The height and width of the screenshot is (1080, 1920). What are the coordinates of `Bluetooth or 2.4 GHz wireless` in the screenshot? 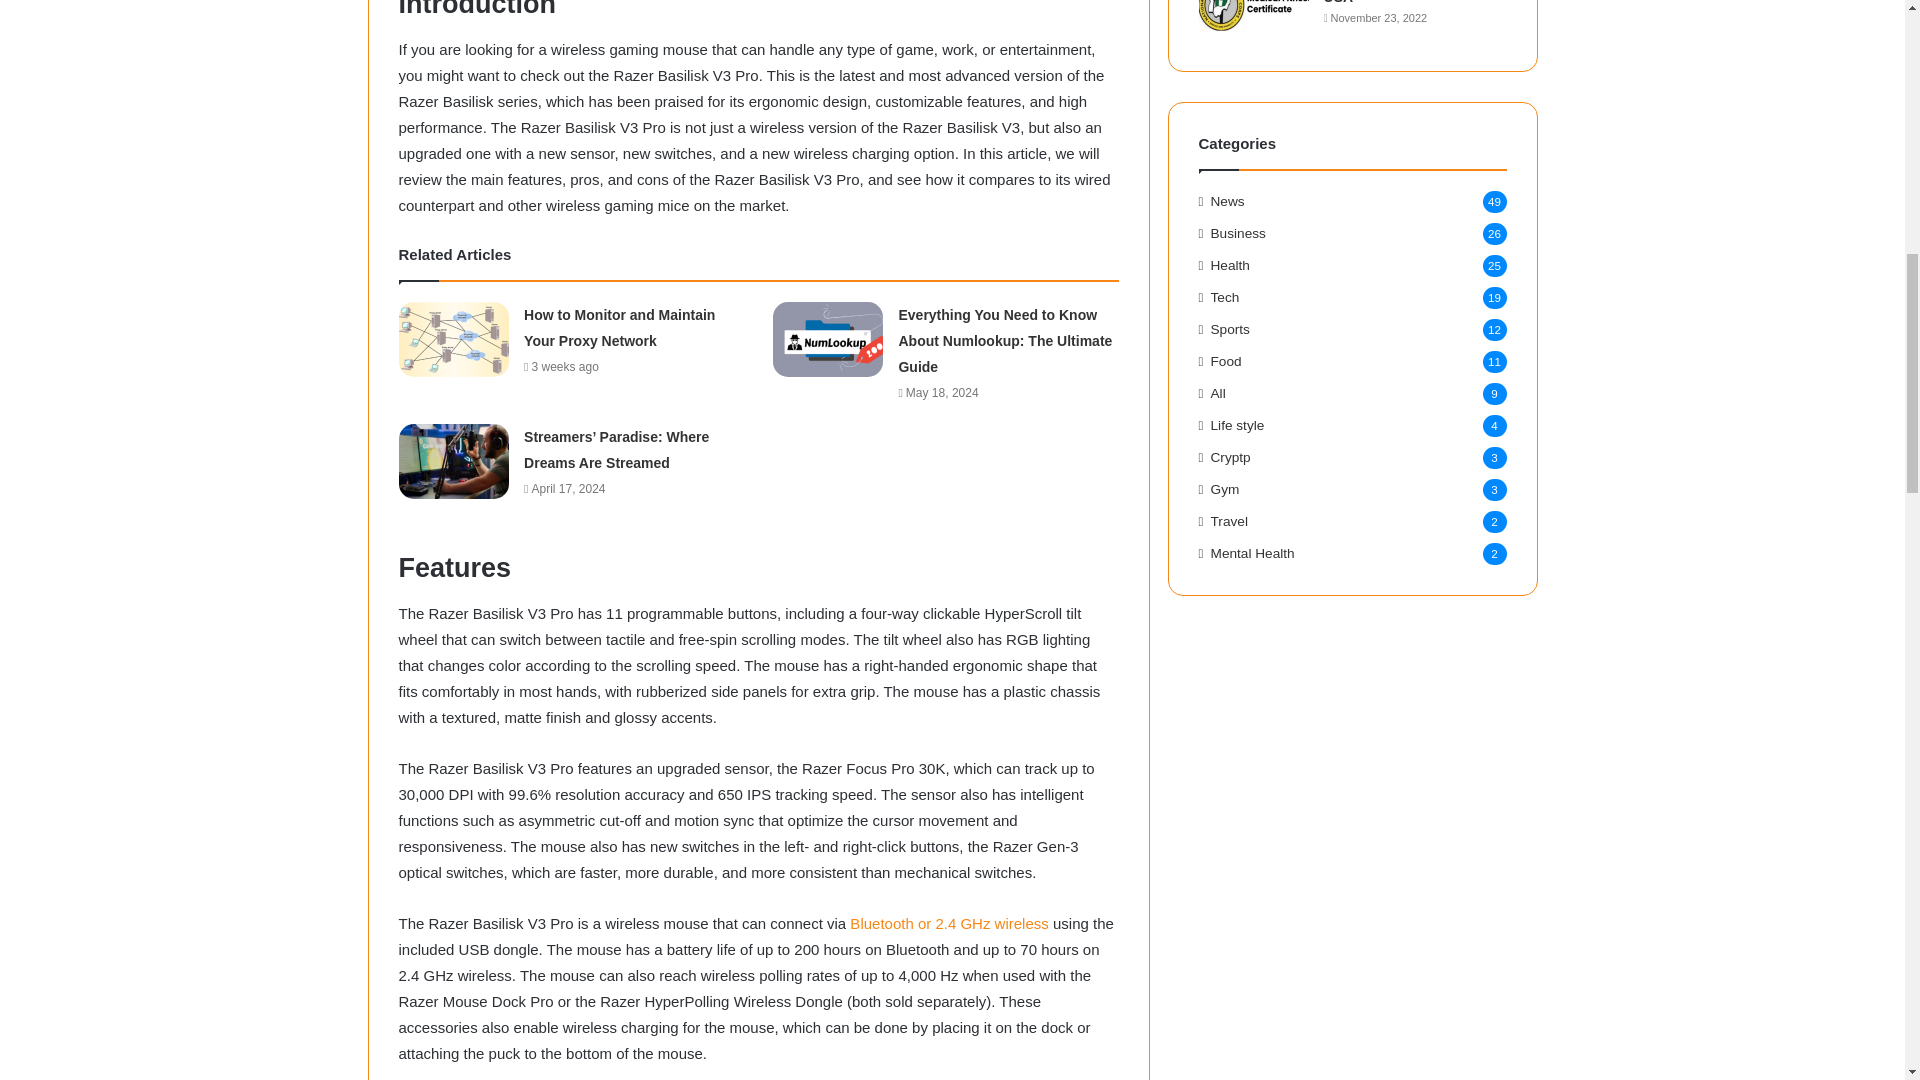 It's located at (947, 923).